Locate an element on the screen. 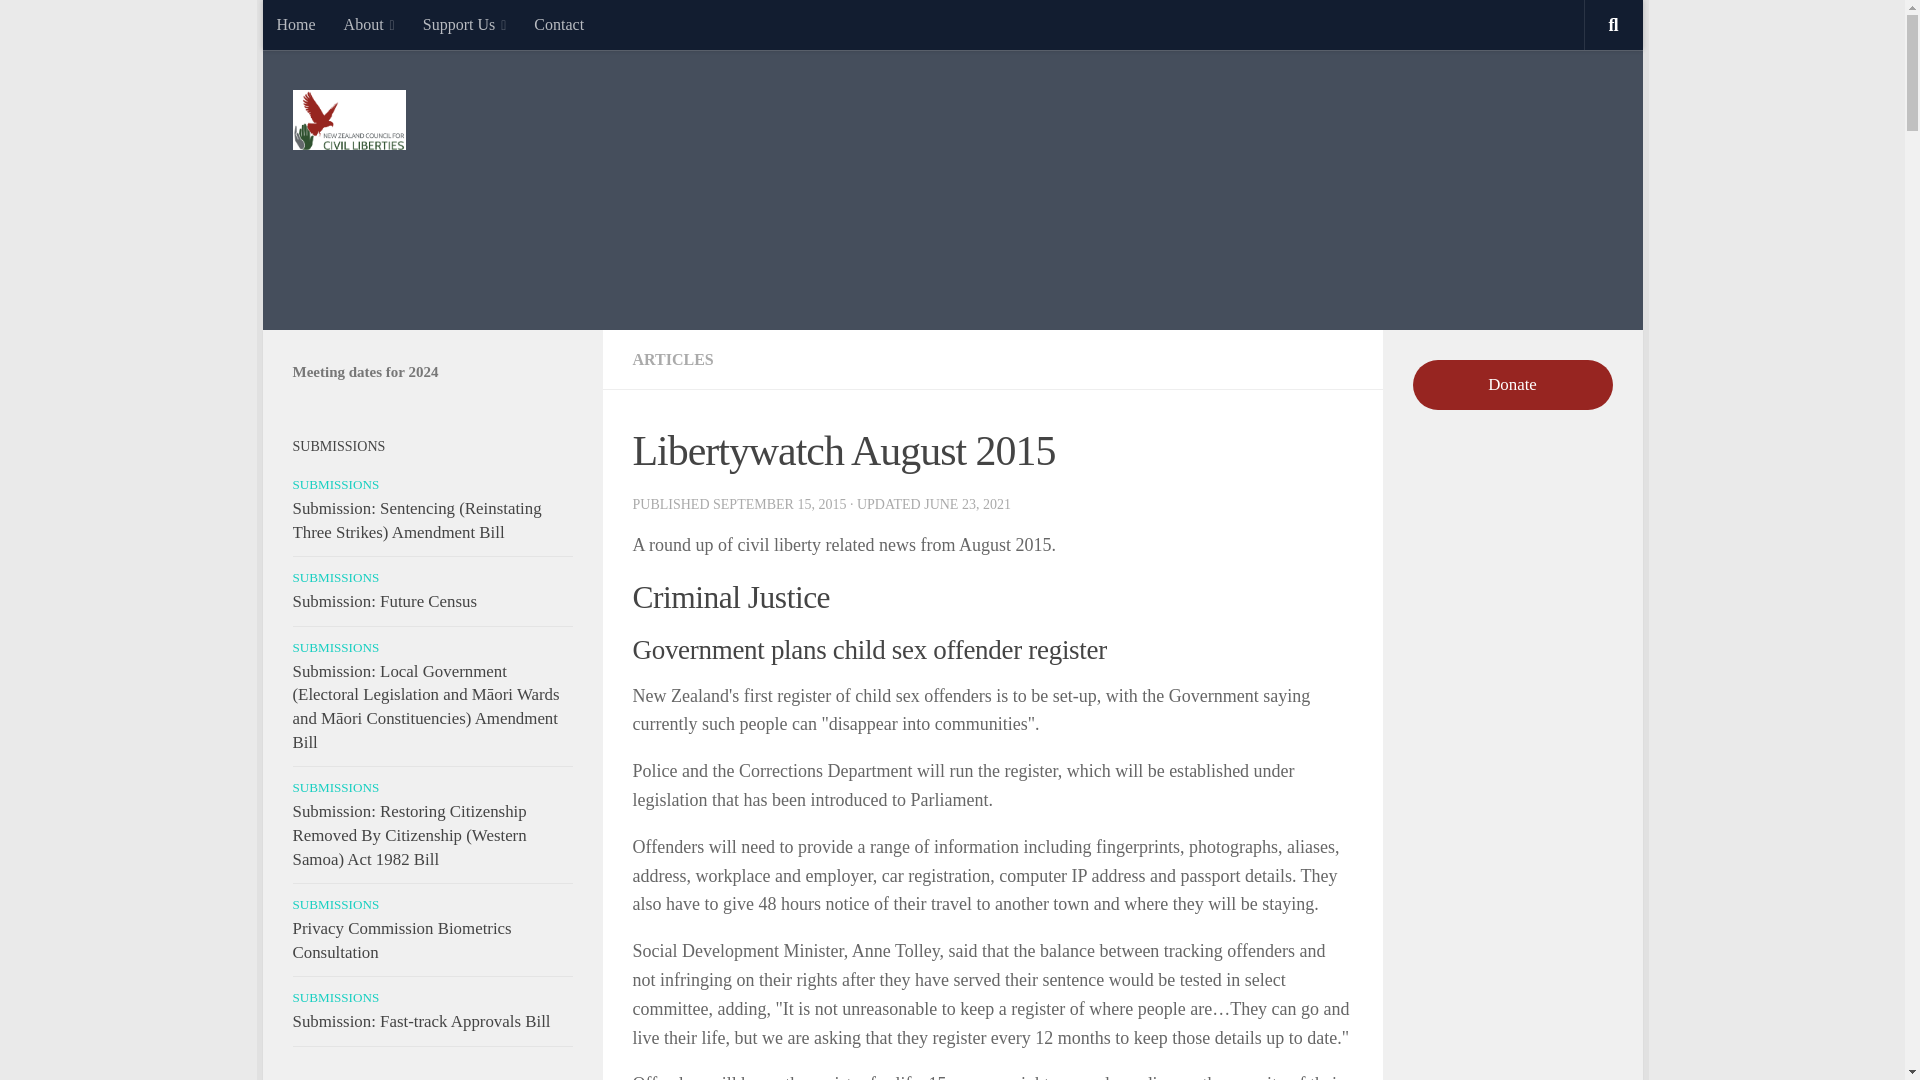  SUBMISSIONS is located at coordinates (334, 904).